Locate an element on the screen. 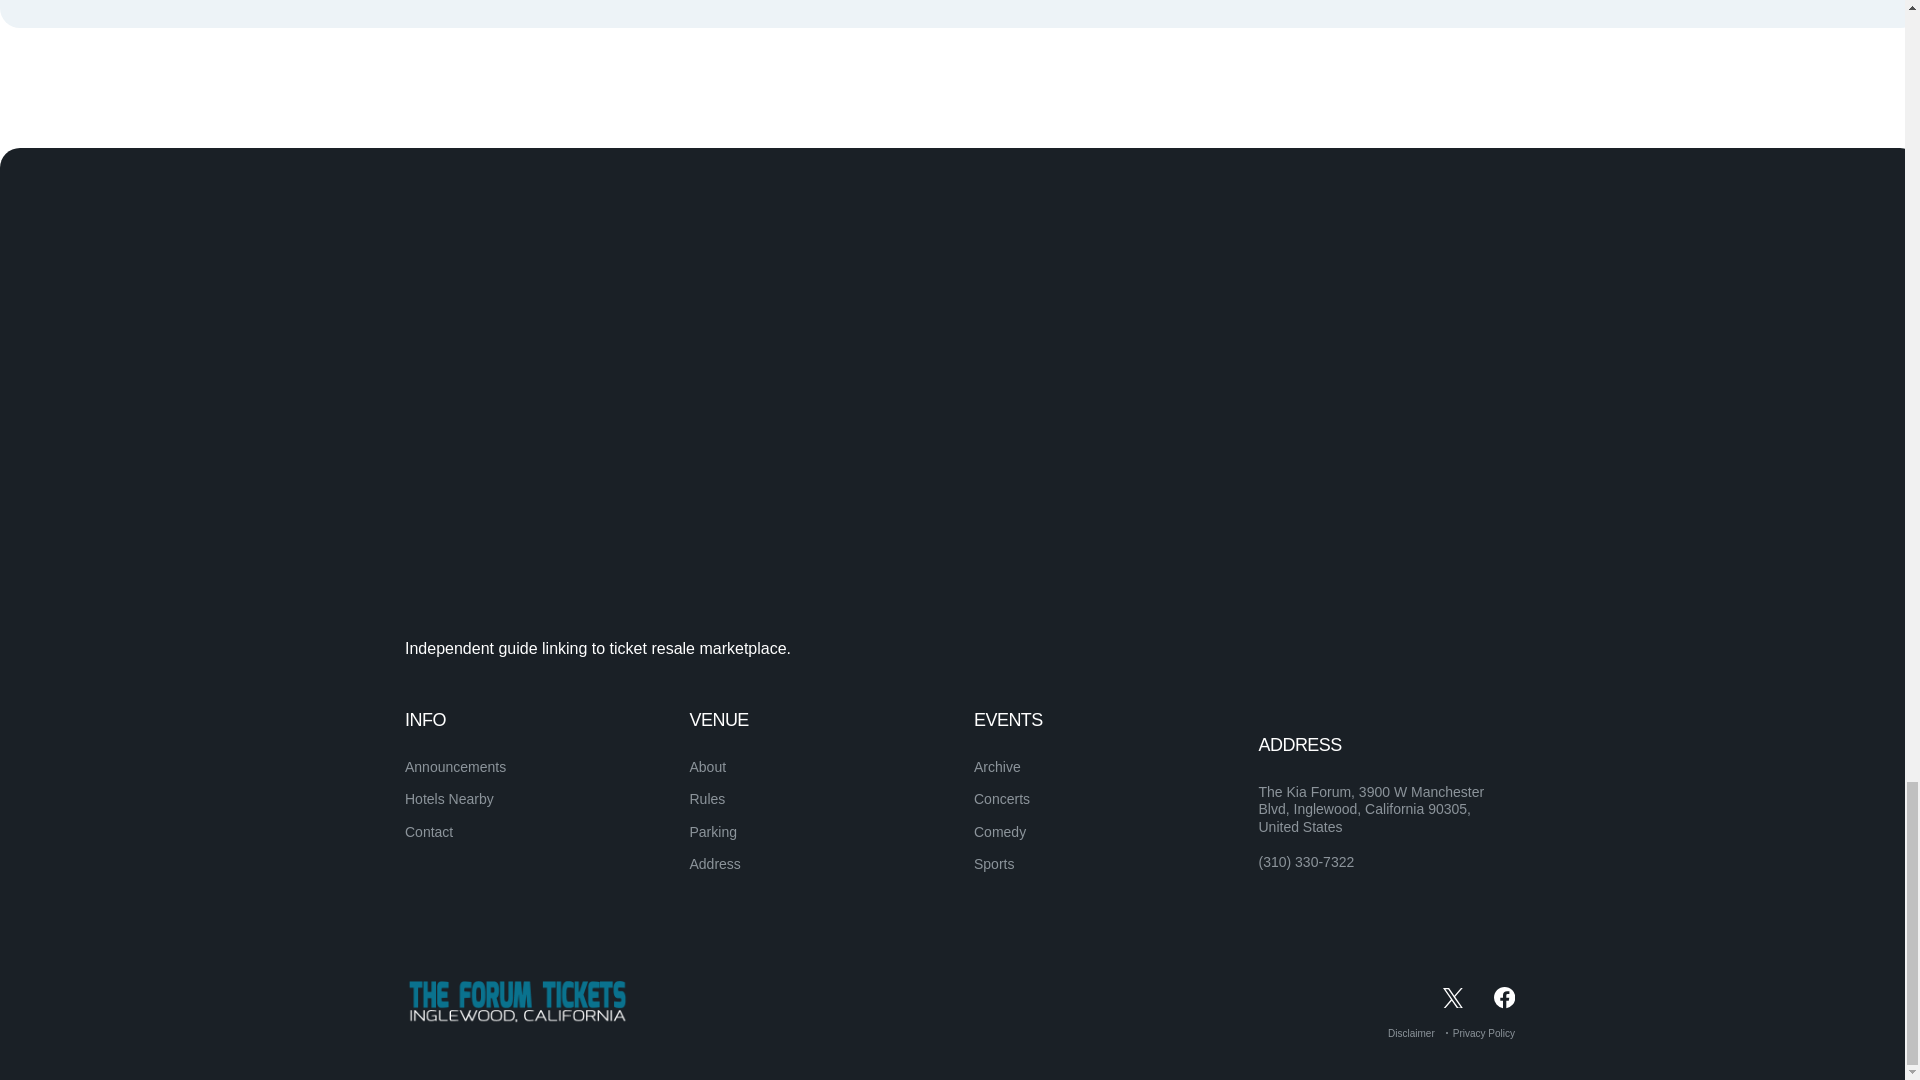  About is located at coordinates (708, 767).